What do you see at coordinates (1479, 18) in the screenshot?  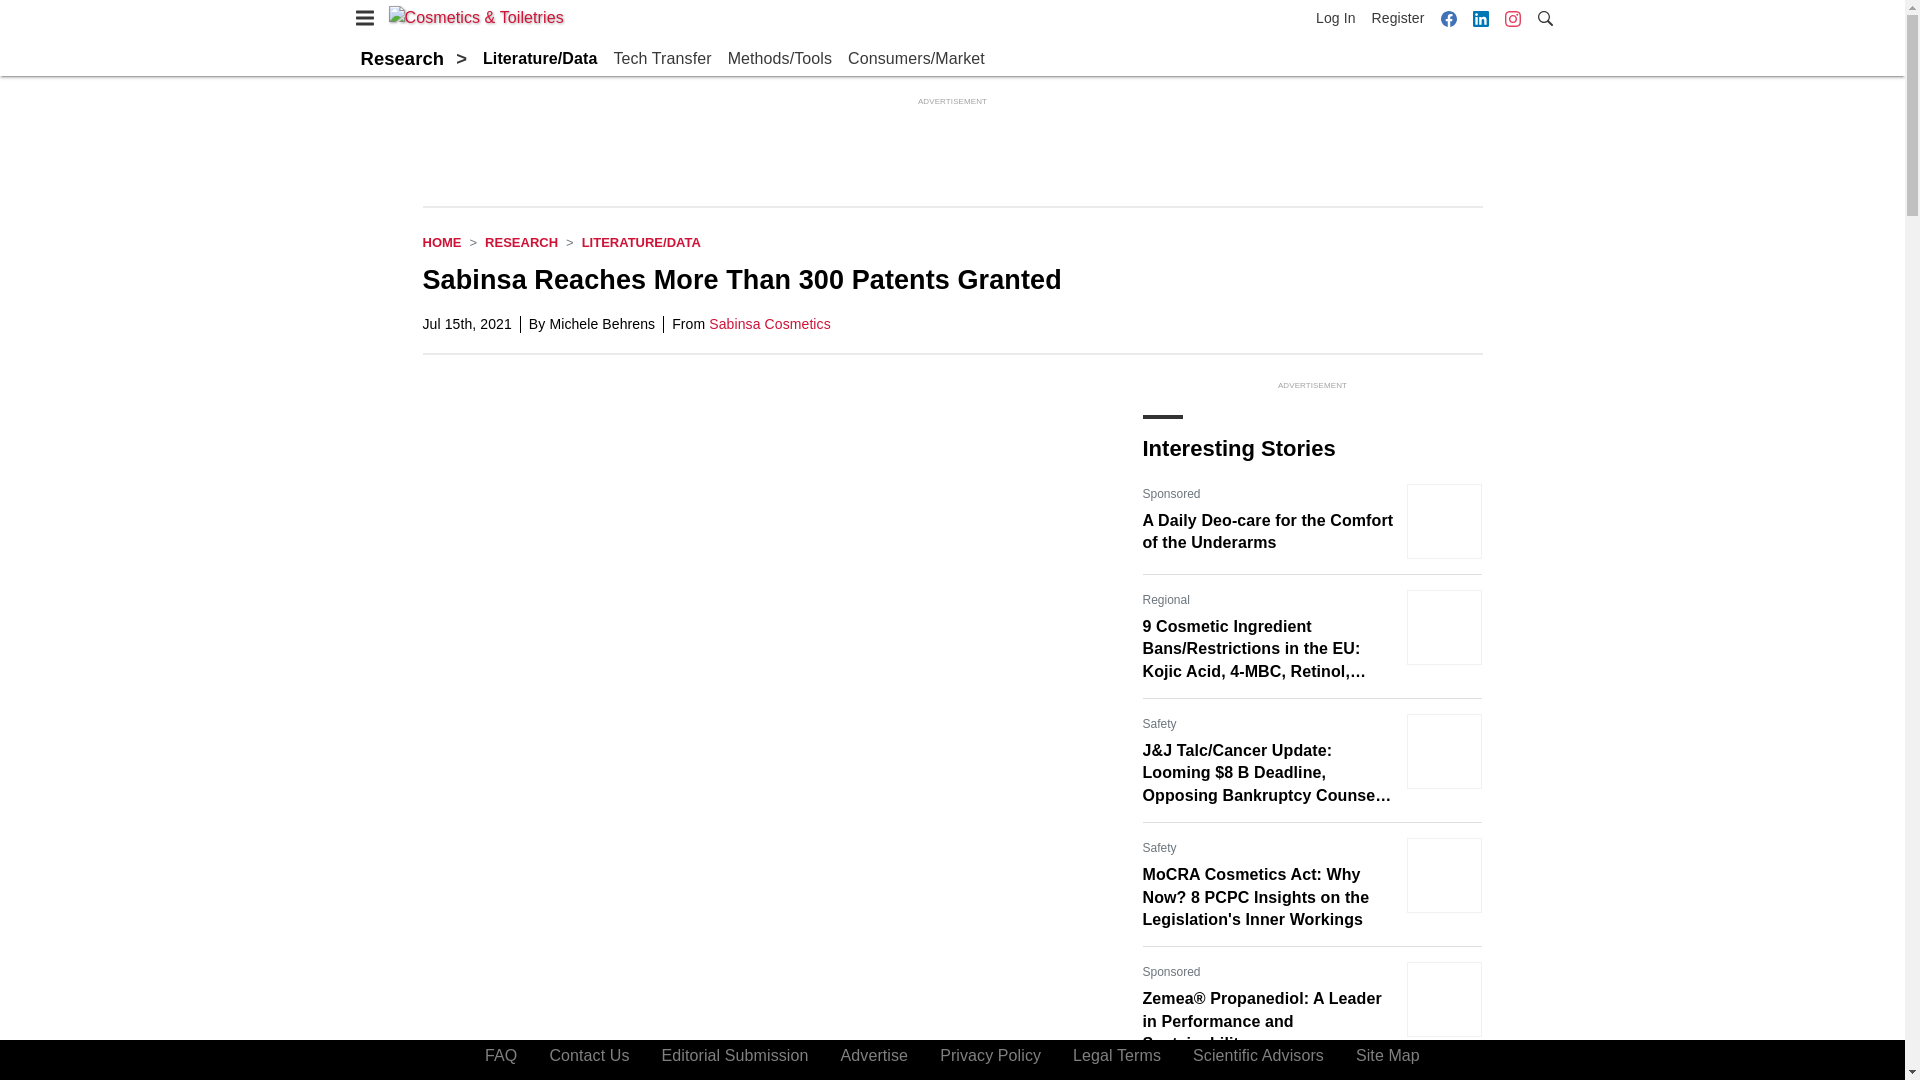 I see `LinkedIn icon` at bounding box center [1479, 18].